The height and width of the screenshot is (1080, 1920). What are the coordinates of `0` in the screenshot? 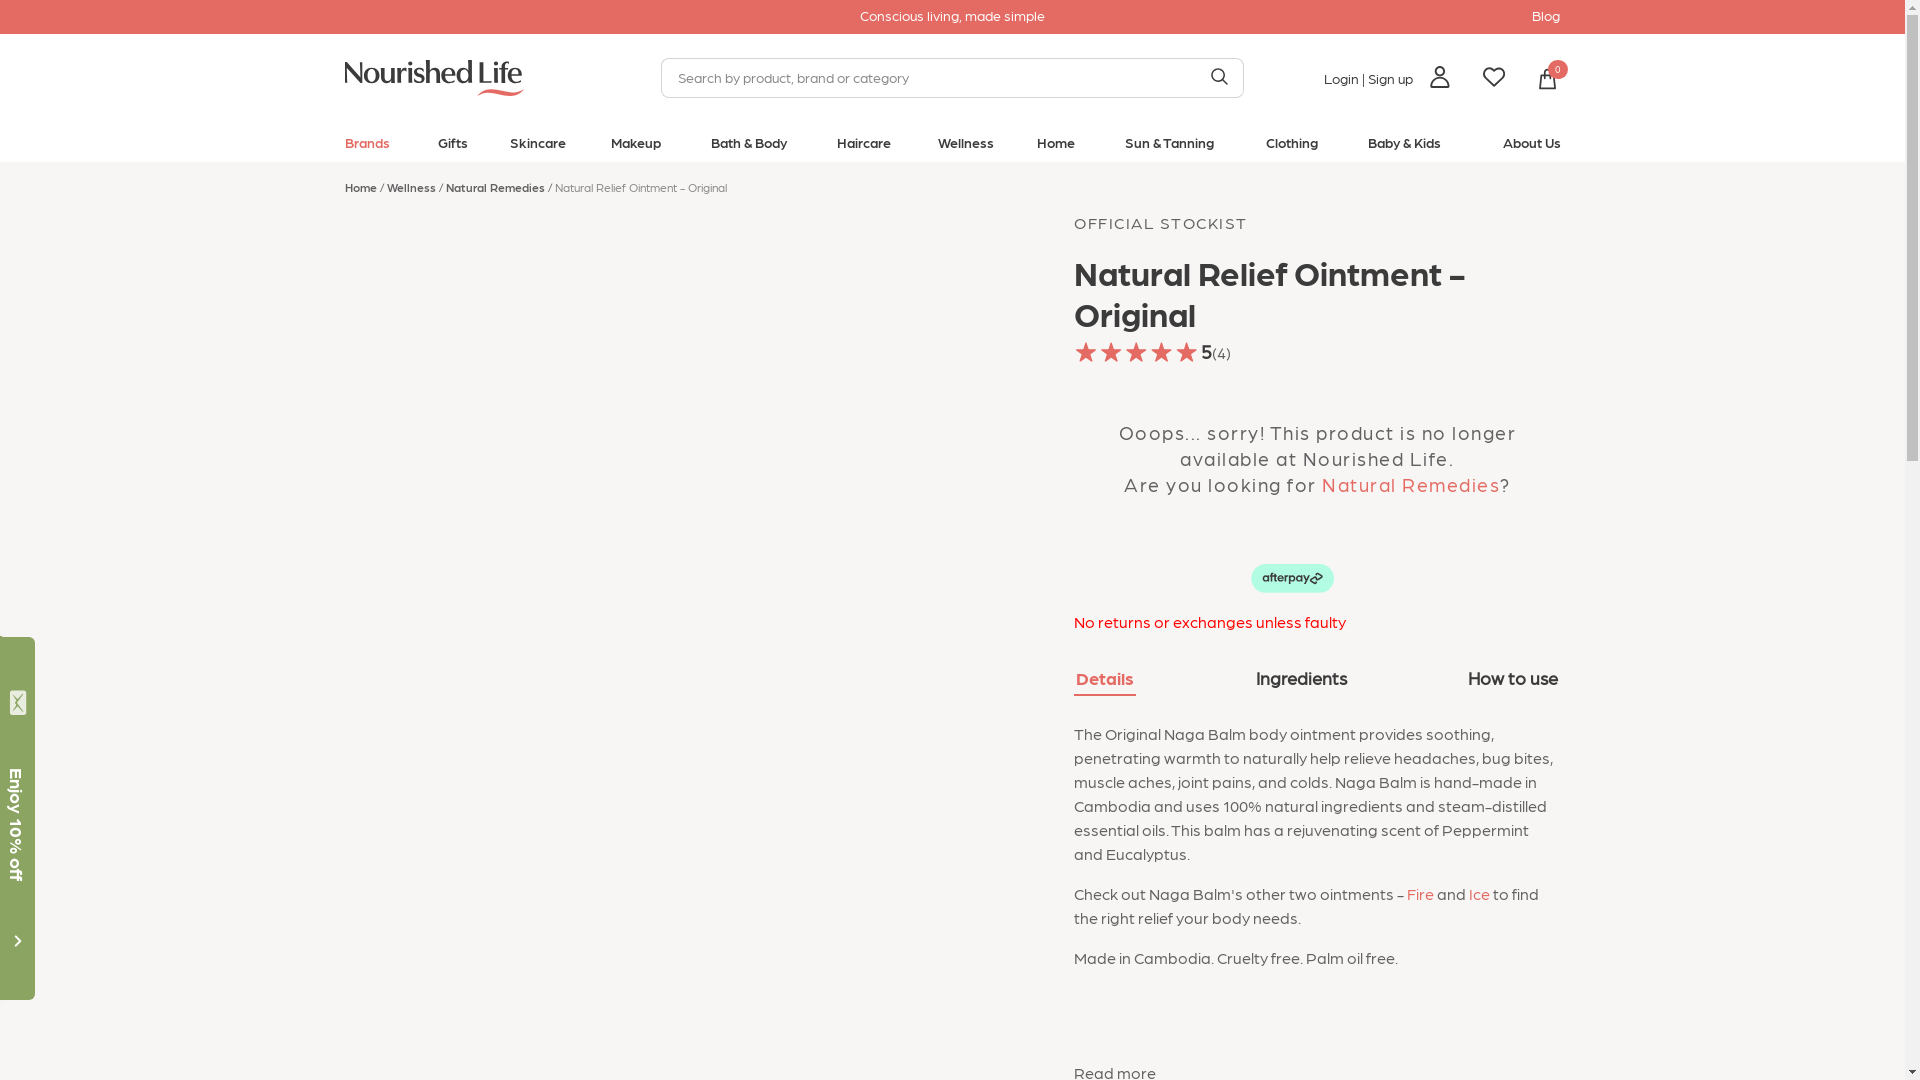 It's located at (1546, 78).